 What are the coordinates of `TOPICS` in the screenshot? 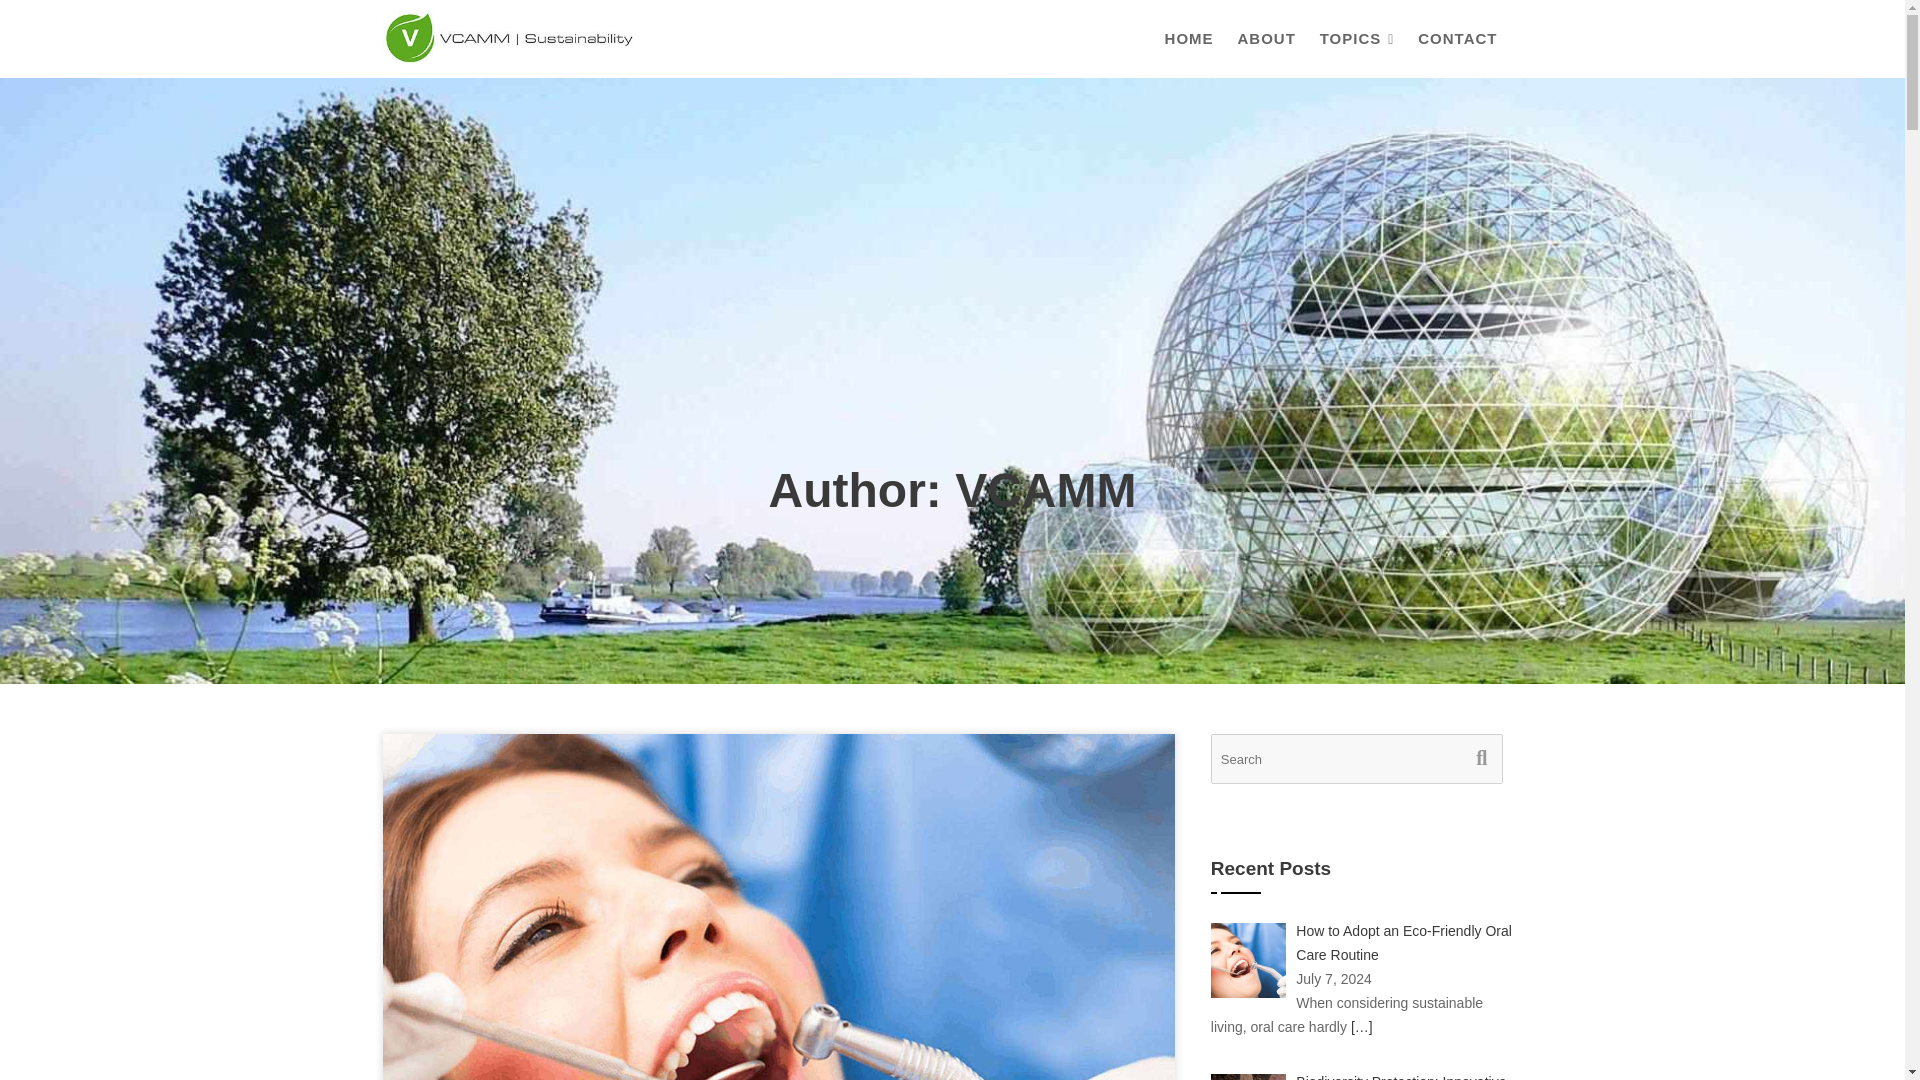 It's located at (1357, 38).